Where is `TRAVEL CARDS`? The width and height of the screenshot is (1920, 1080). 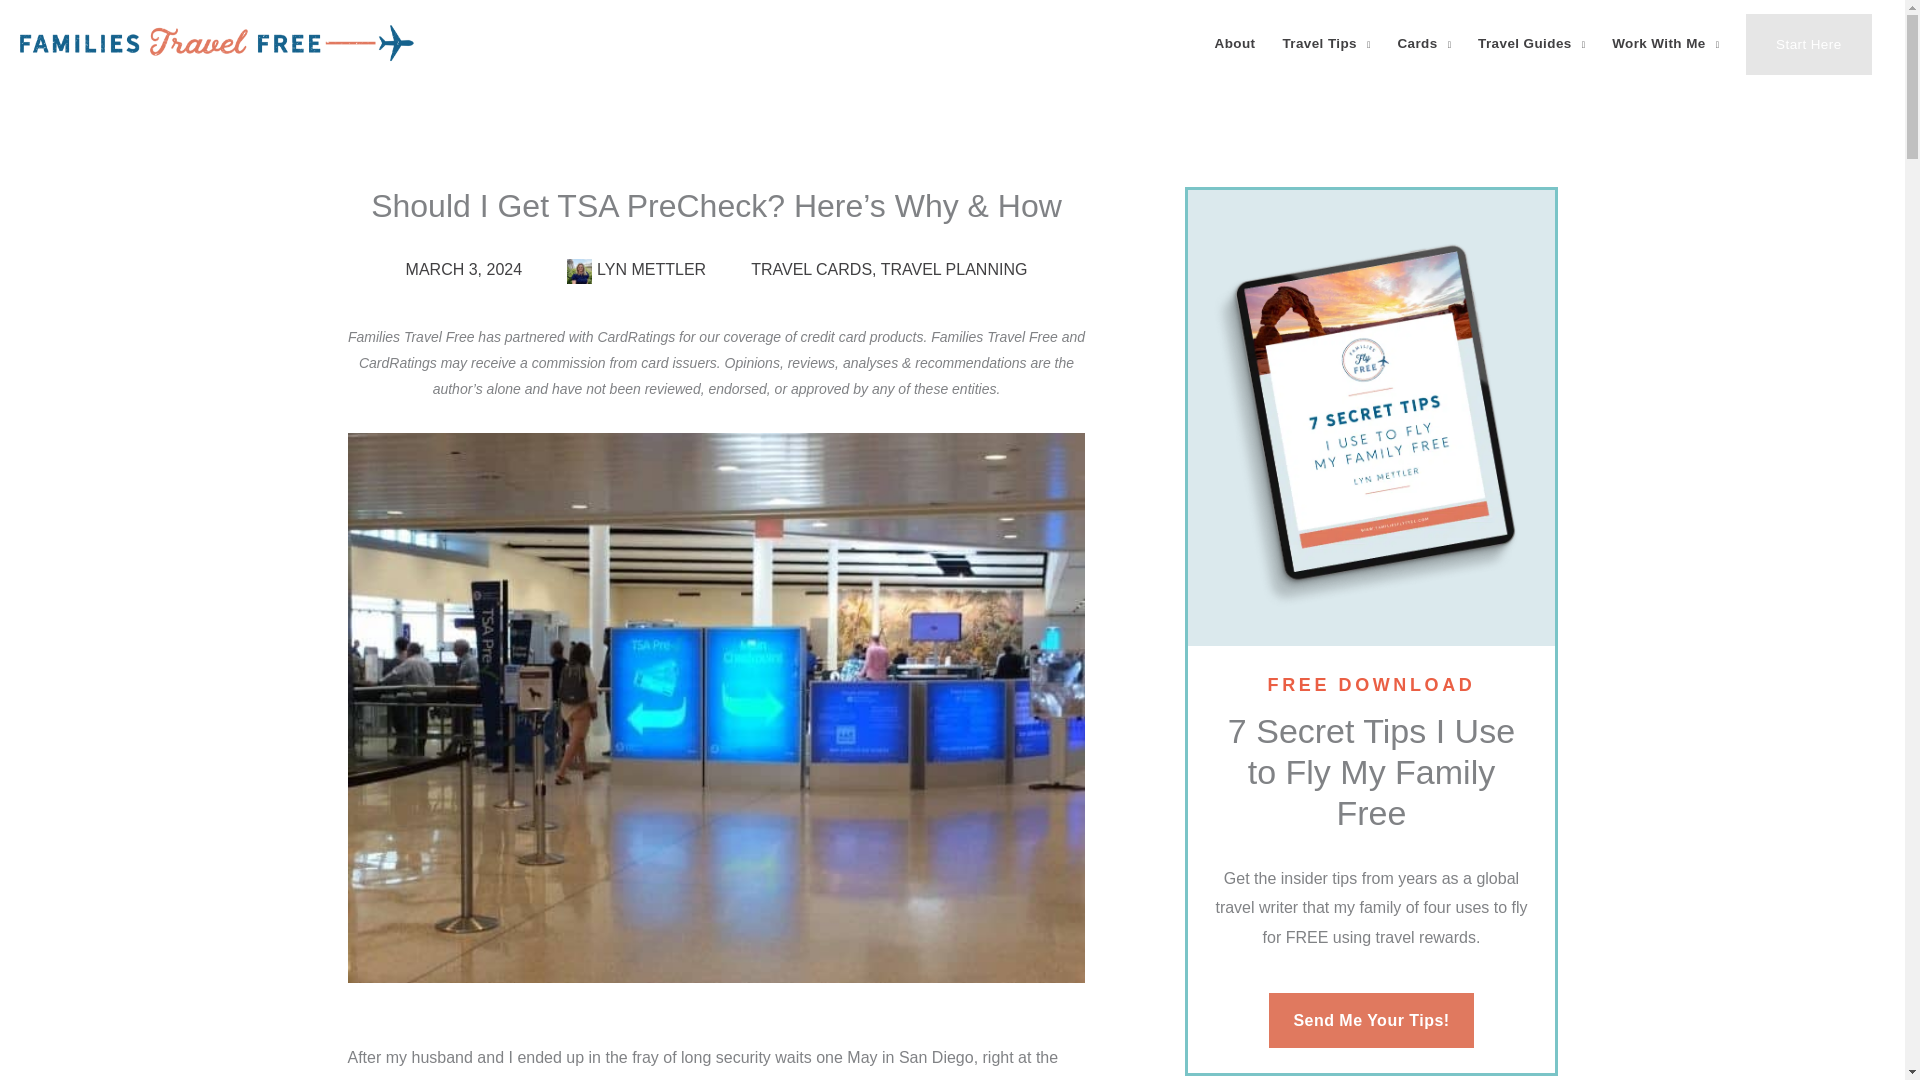 TRAVEL CARDS is located at coordinates (810, 269).